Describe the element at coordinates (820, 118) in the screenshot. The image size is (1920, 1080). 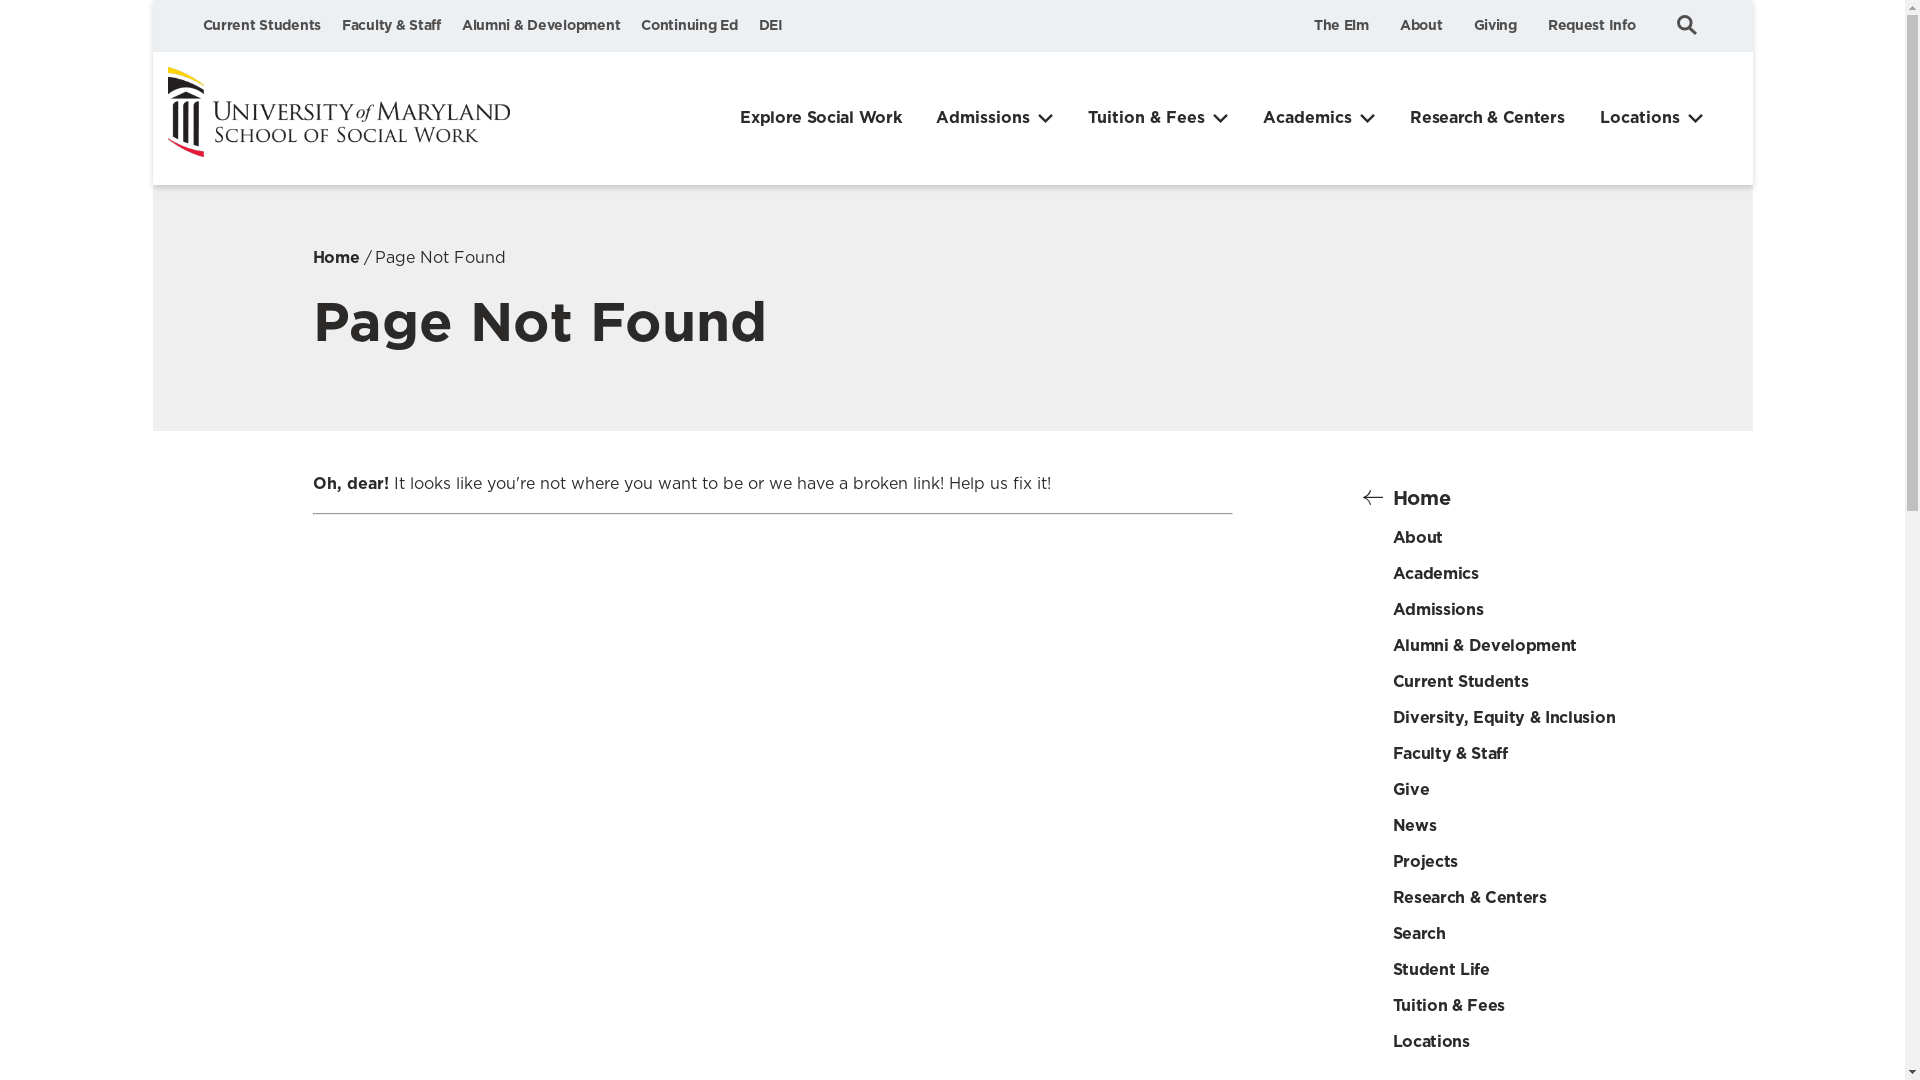
I see `Explore Social Work` at that location.